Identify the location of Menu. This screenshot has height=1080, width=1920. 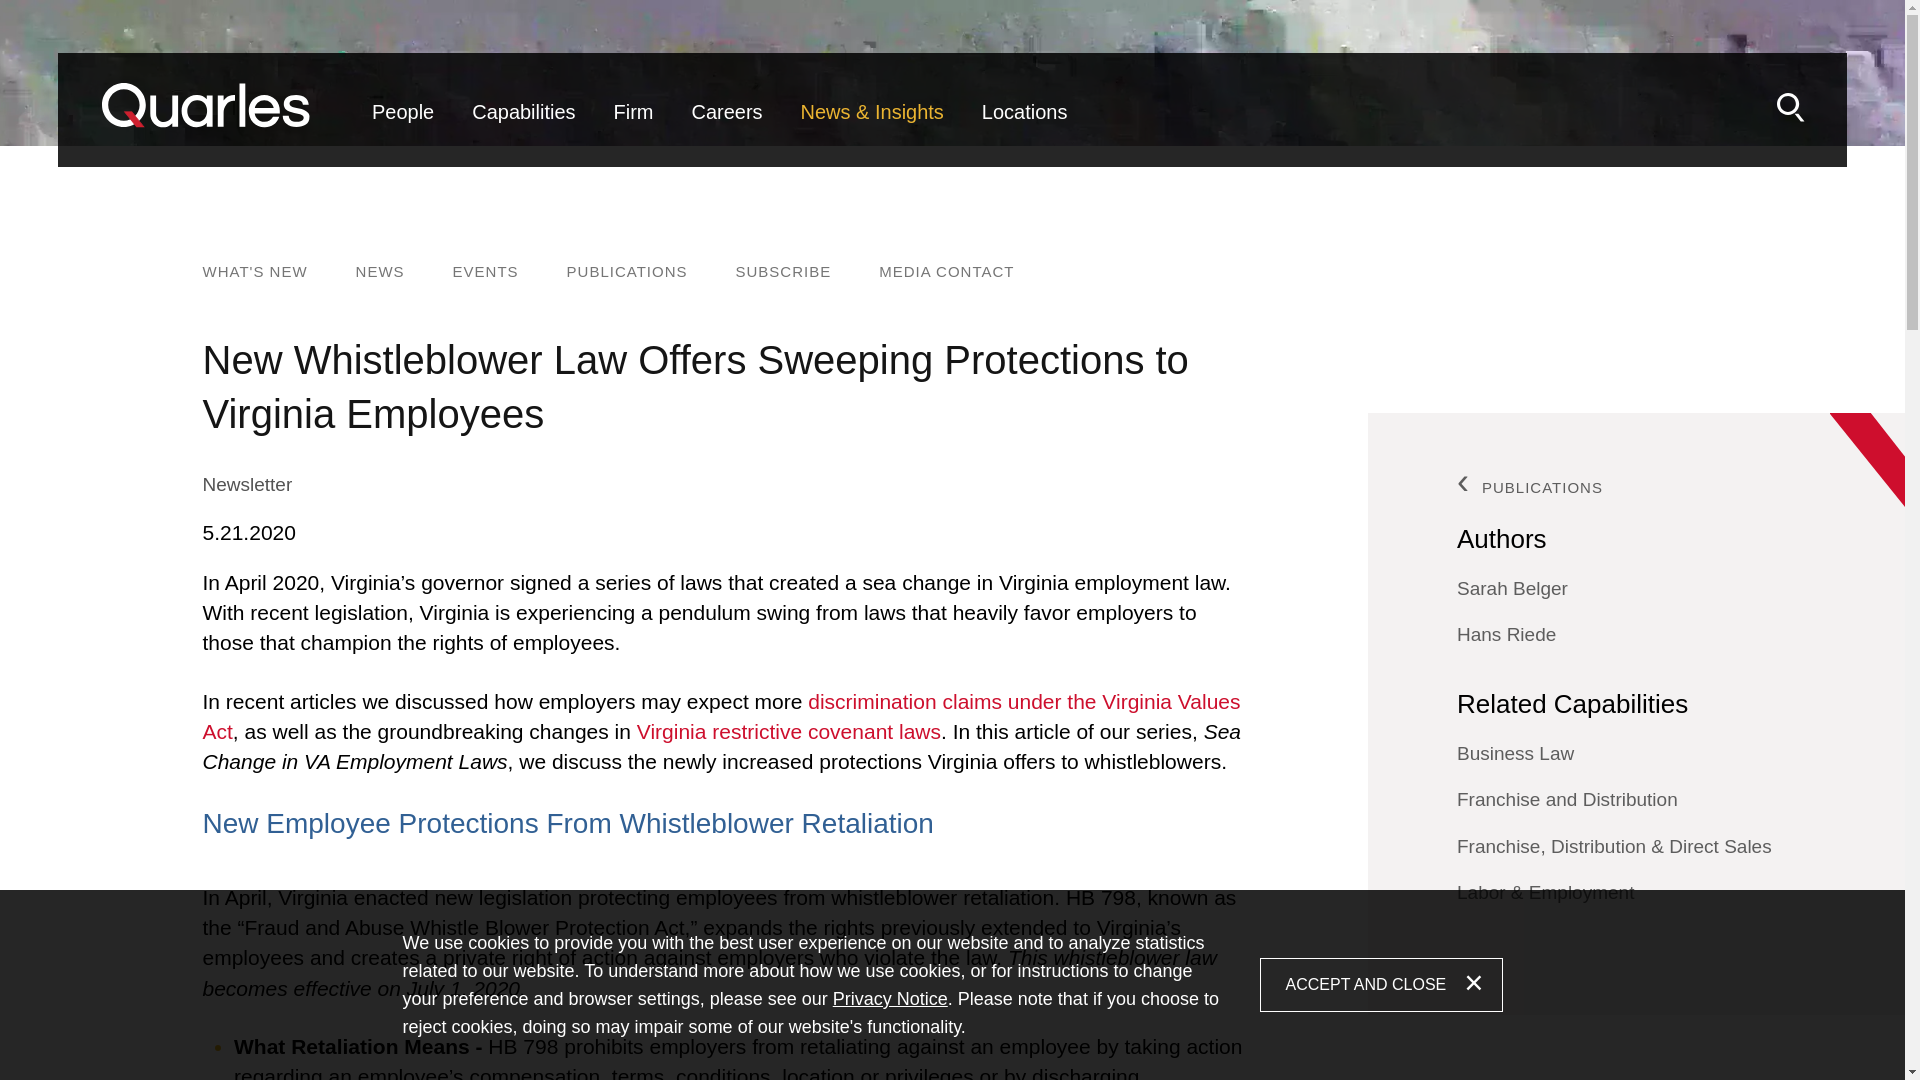
(886, 78).